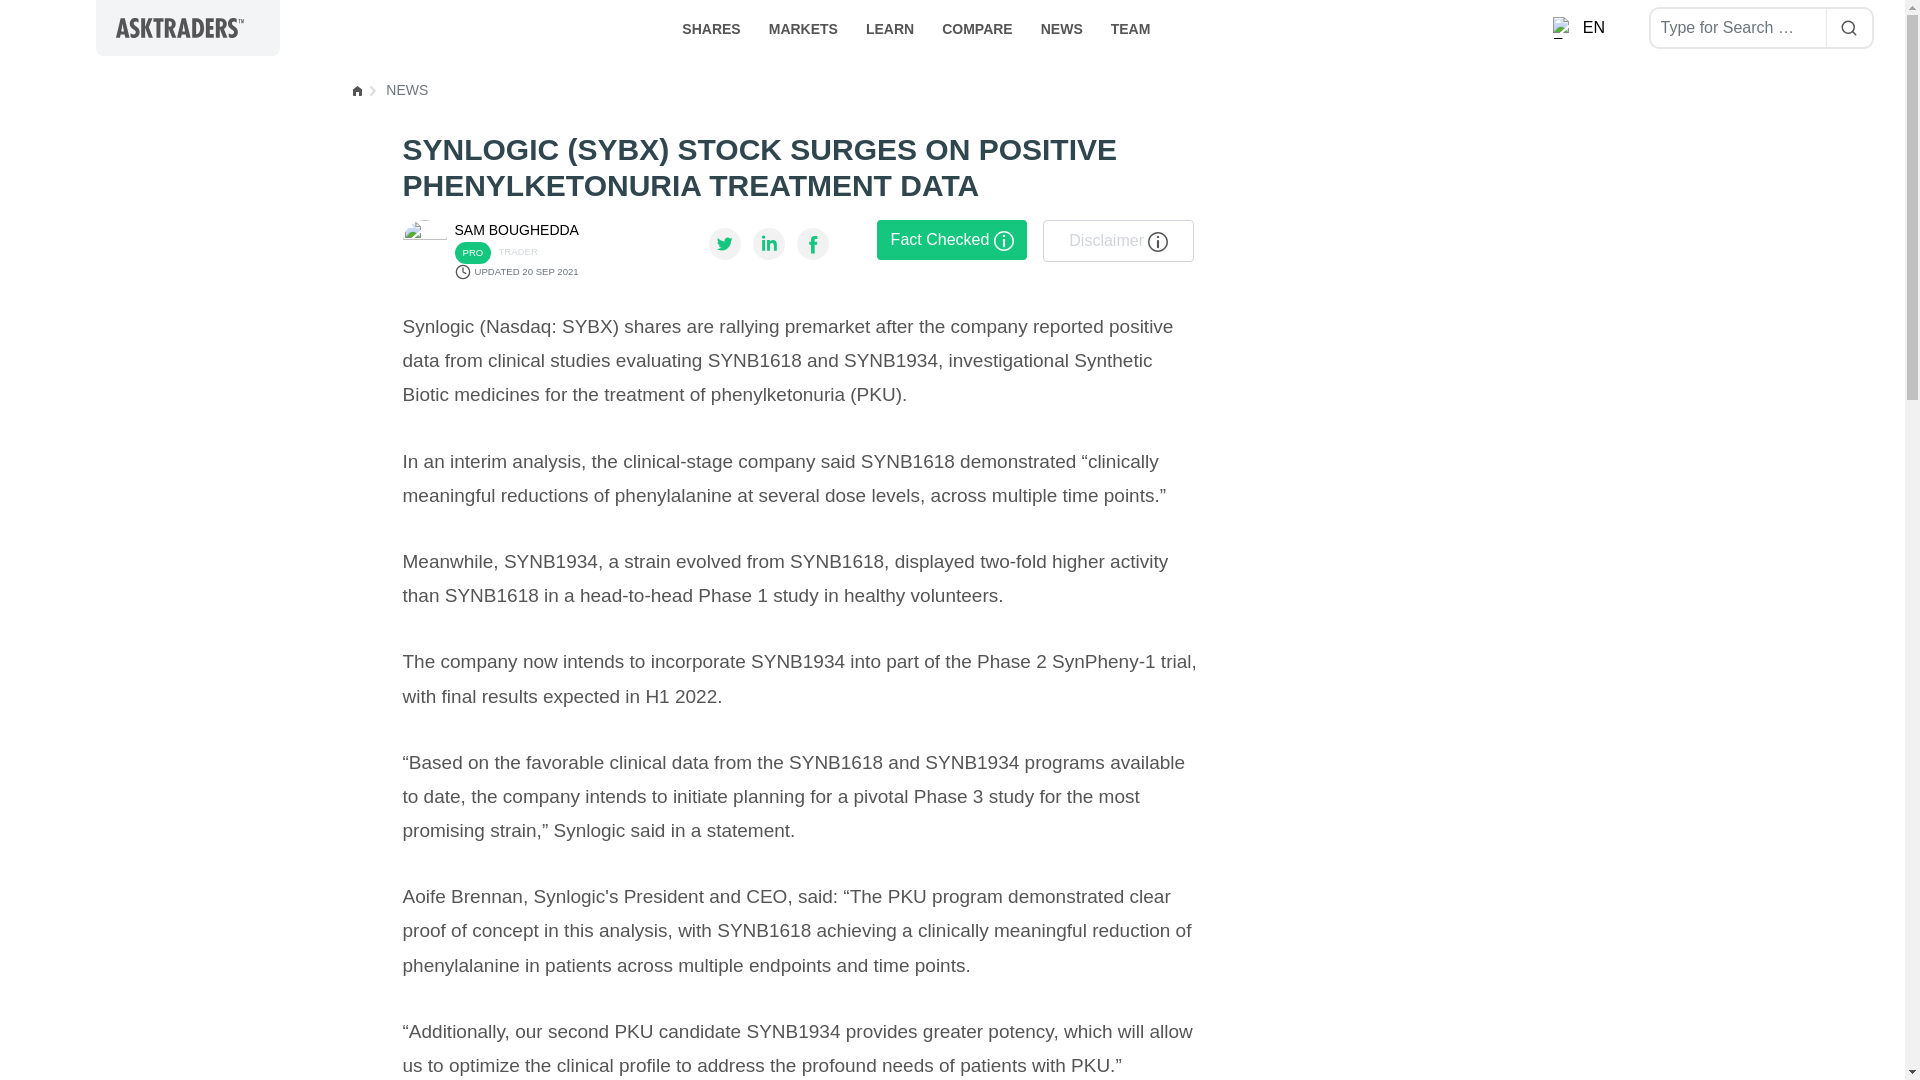 The width and height of the screenshot is (1920, 1080). I want to click on NEWS, so click(1062, 27).